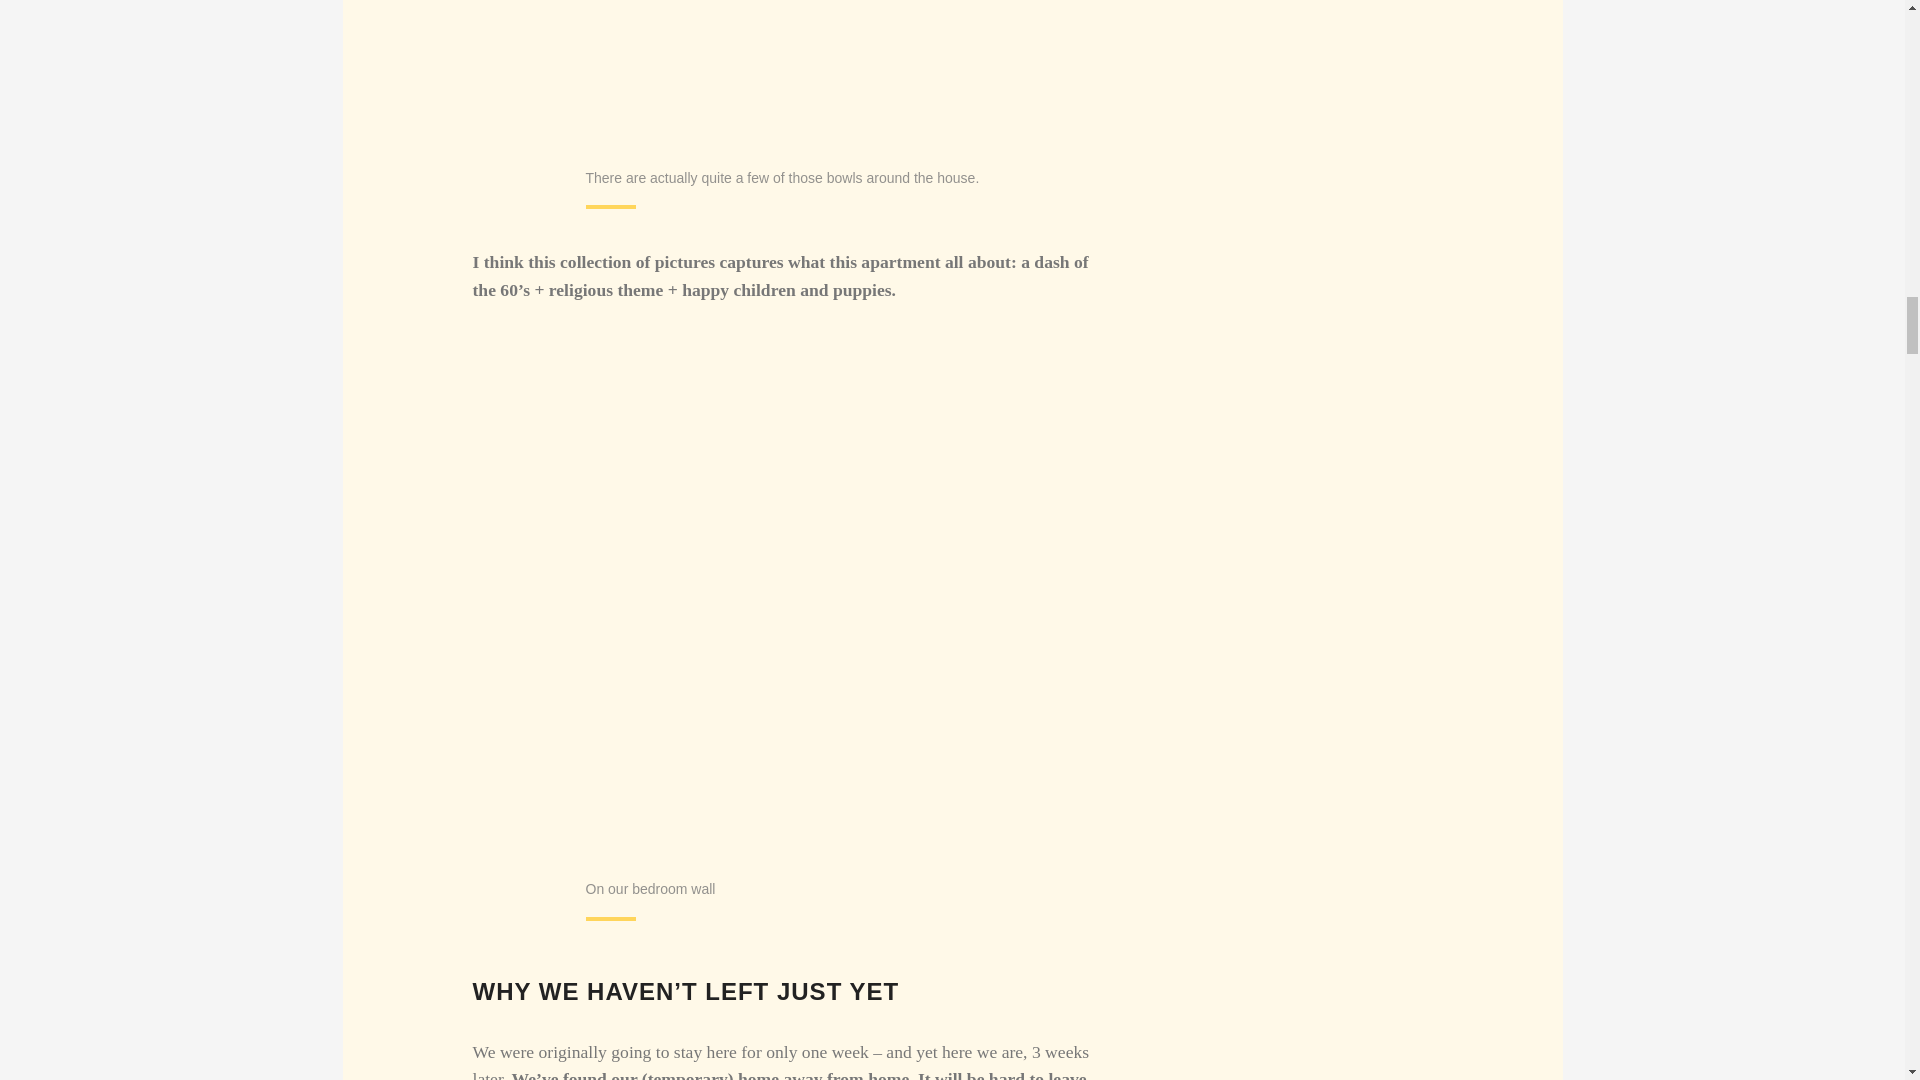  What do you see at coordinates (777, 70) in the screenshot?
I see `Knick knack shelf, Banos, Ecuador` at bounding box center [777, 70].